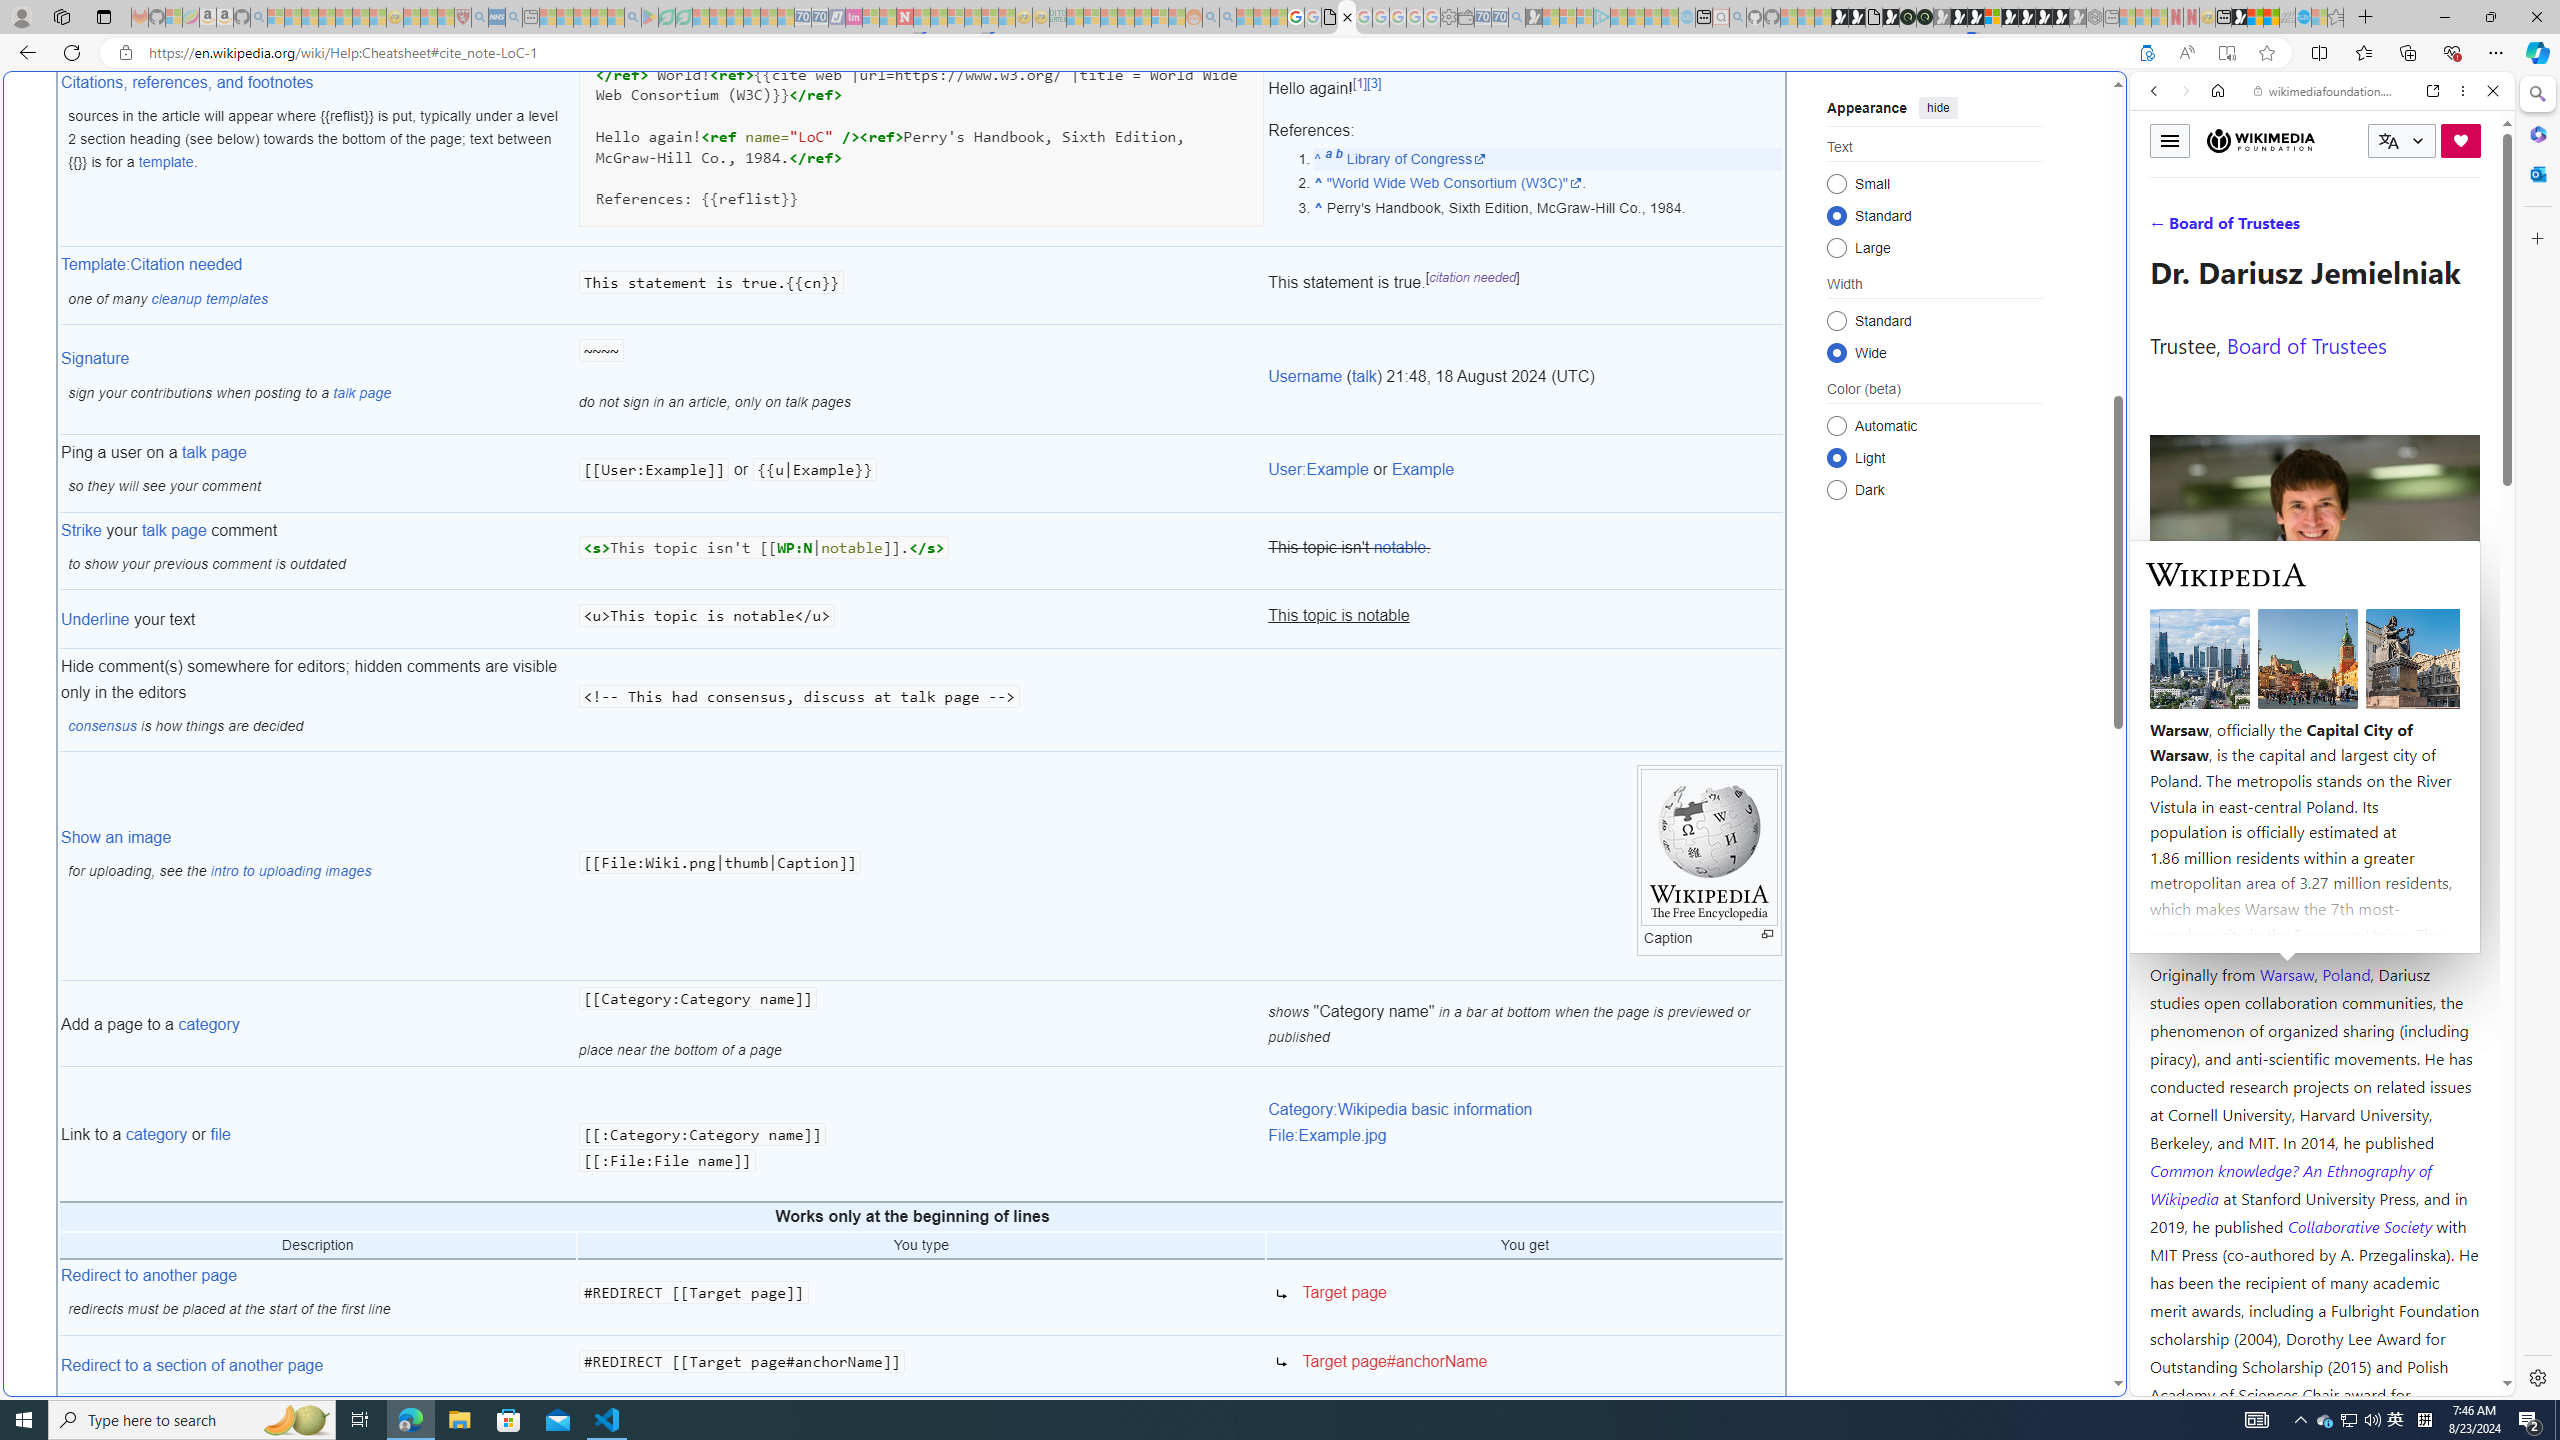 Image resolution: width=2560 pixels, height=1440 pixels. I want to click on Class: mw-file-element, so click(1282, 1362).